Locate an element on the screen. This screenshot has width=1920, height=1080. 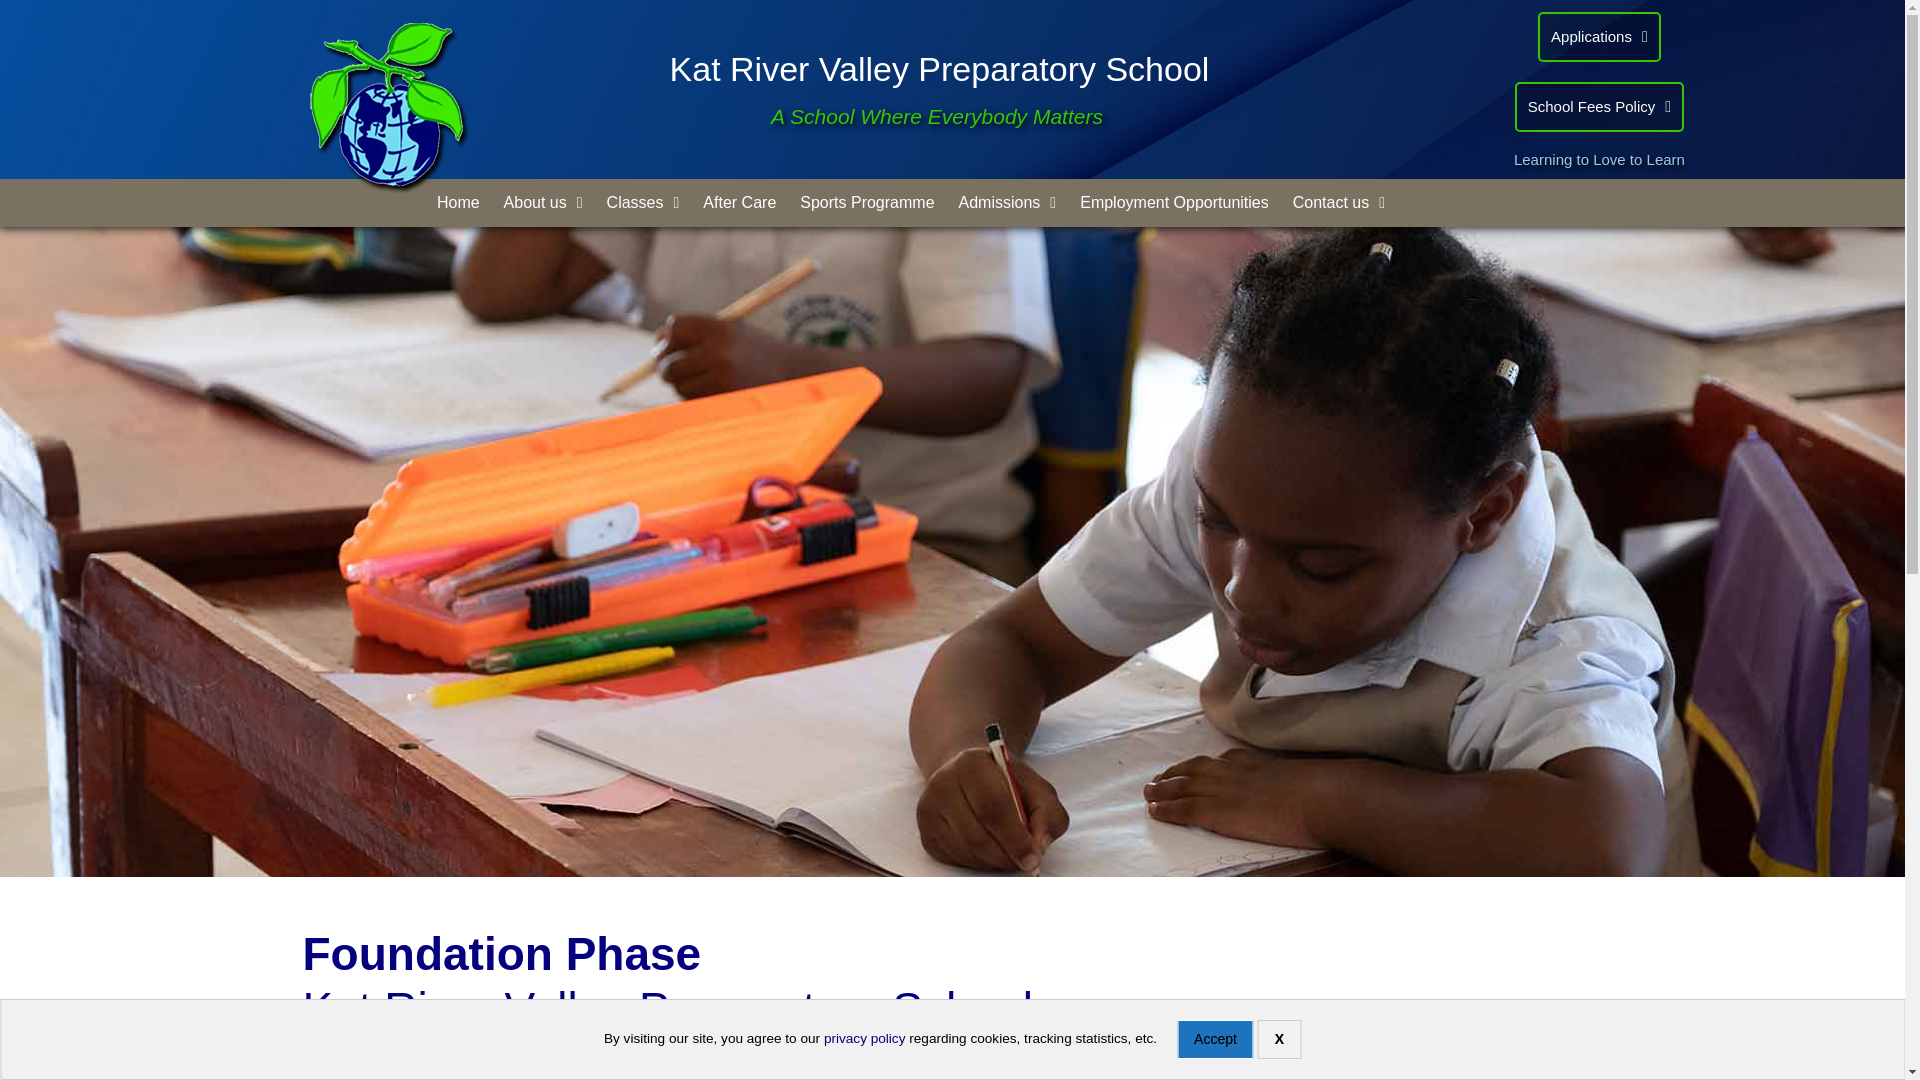
privacy policy is located at coordinates (864, 1038).